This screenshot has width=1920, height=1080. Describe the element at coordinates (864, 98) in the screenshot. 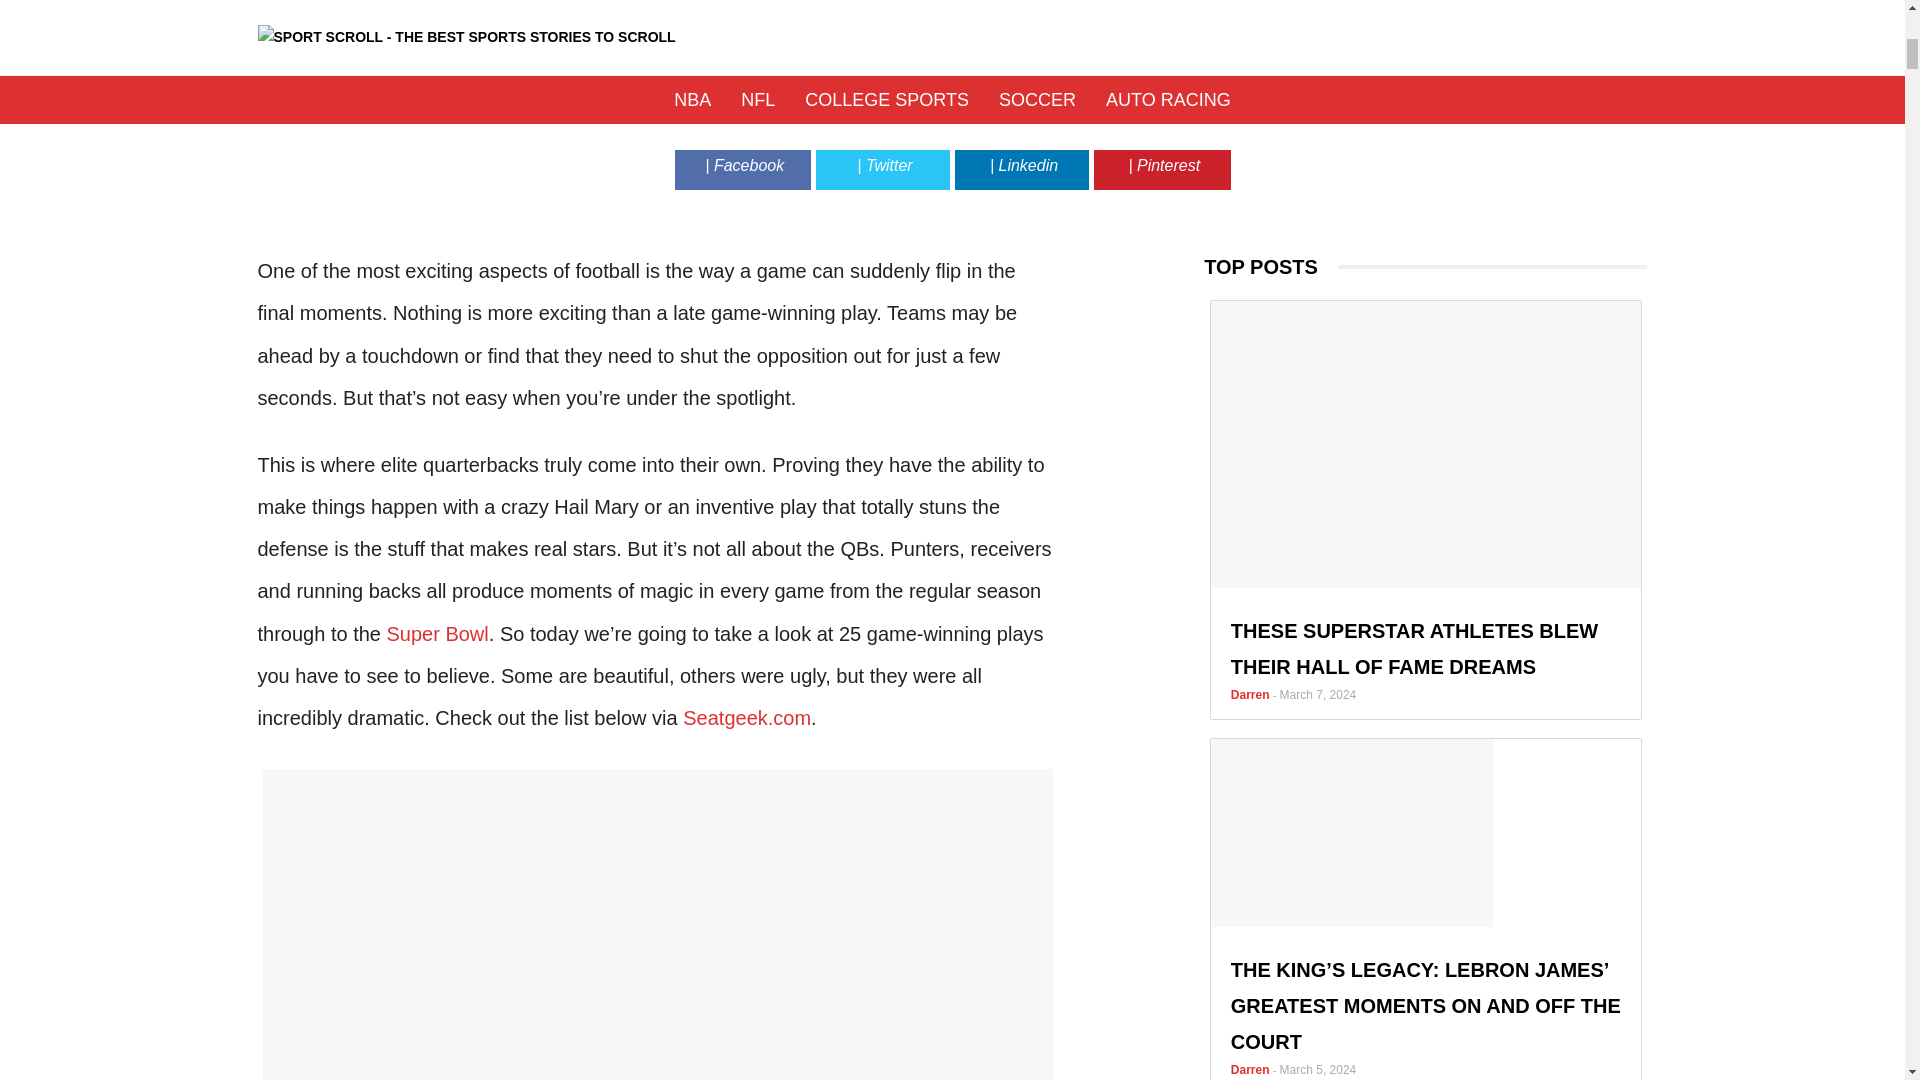

I see `Darren` at that location.